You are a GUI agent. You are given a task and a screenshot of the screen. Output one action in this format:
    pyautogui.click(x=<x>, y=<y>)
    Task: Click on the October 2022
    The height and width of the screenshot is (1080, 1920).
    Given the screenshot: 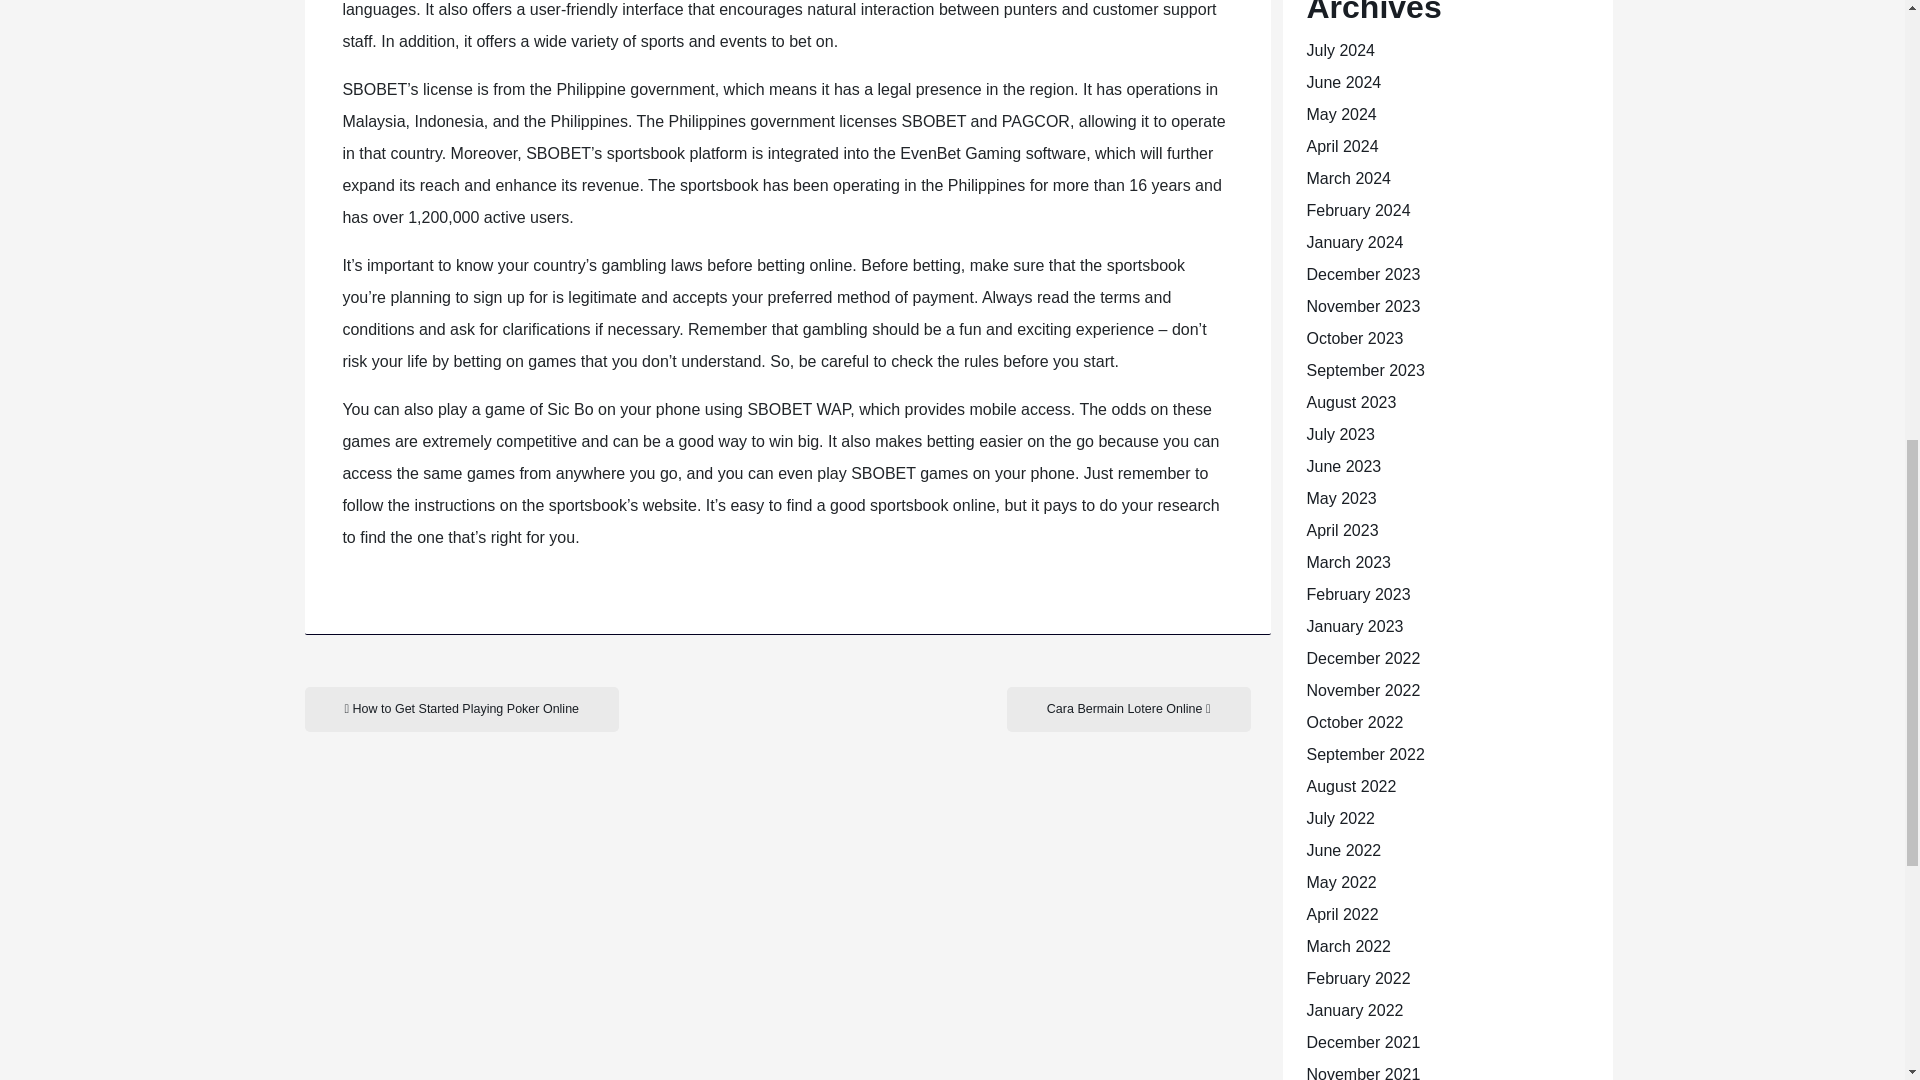 What is the action you would take?
    pyautogui.click(x=1354, y=722)
    